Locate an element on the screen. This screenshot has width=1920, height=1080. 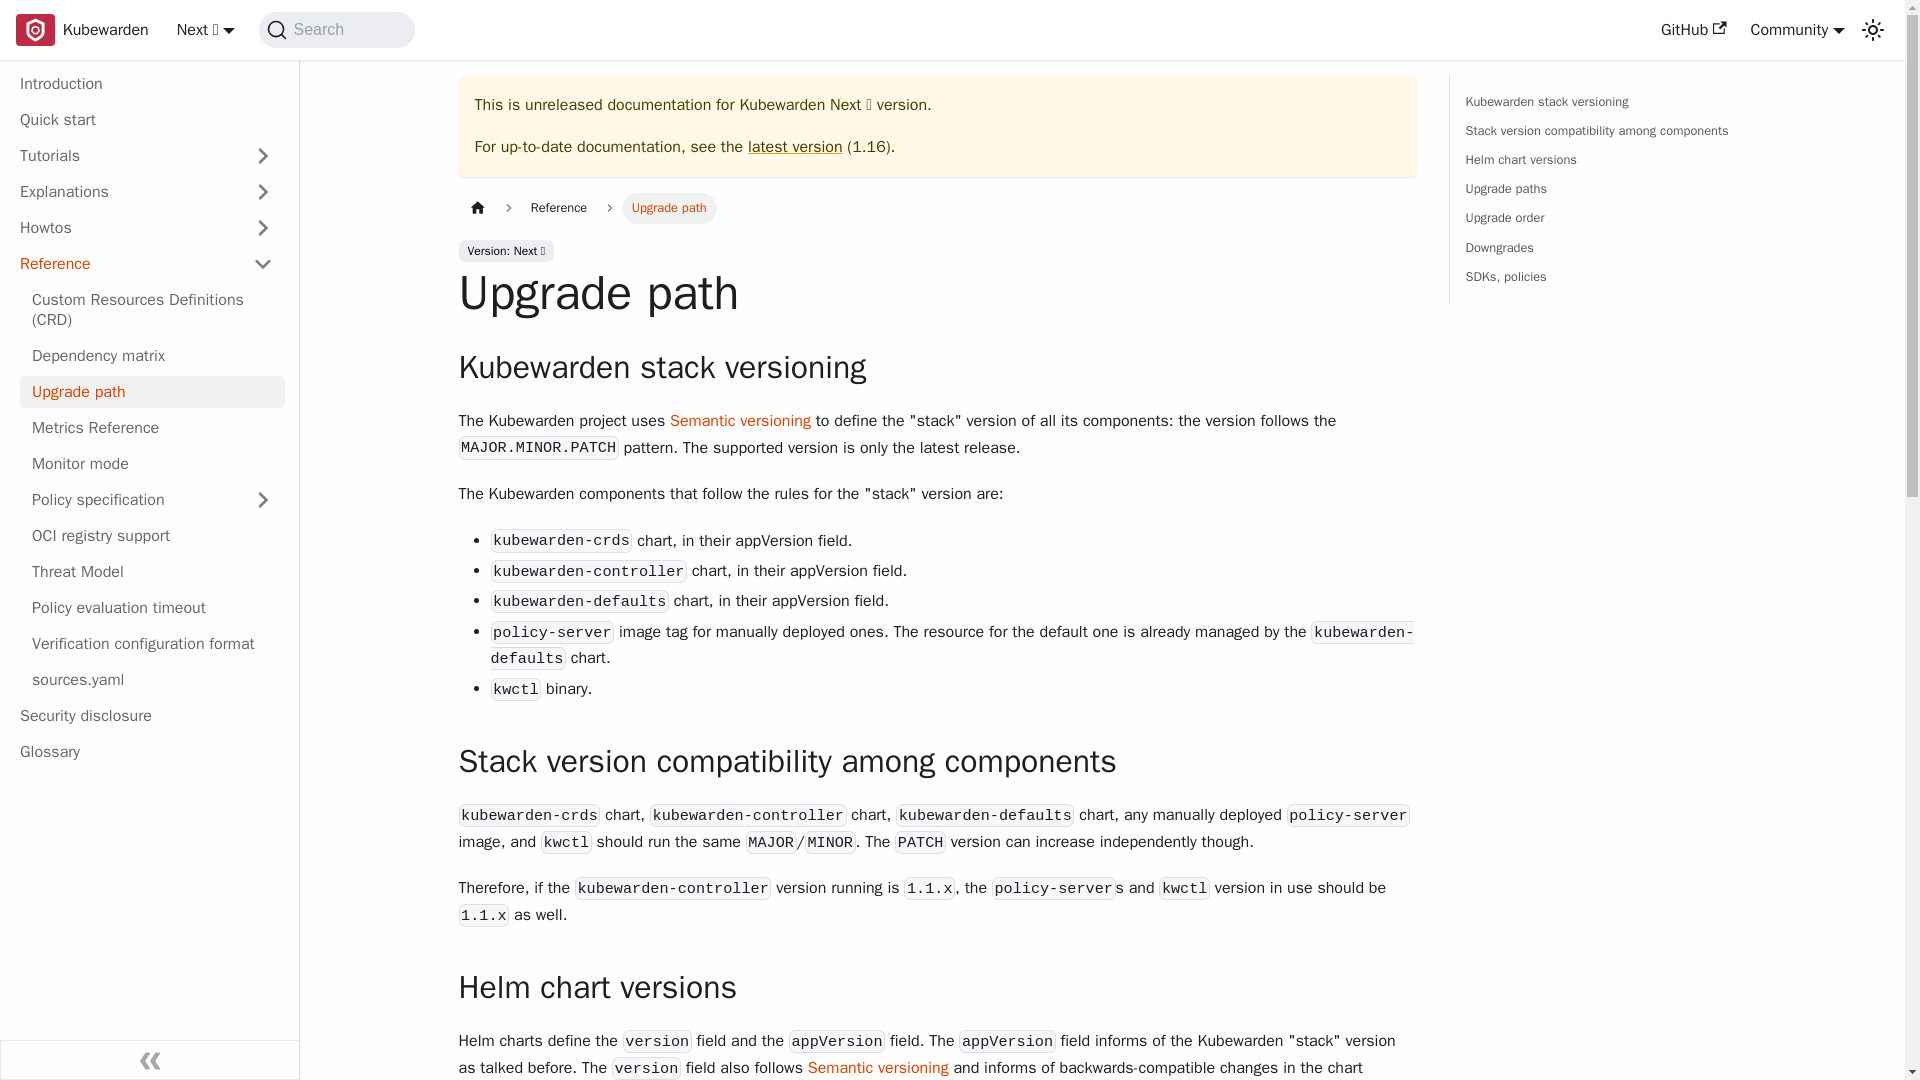
Explanations is located at coordinates (146, 192).